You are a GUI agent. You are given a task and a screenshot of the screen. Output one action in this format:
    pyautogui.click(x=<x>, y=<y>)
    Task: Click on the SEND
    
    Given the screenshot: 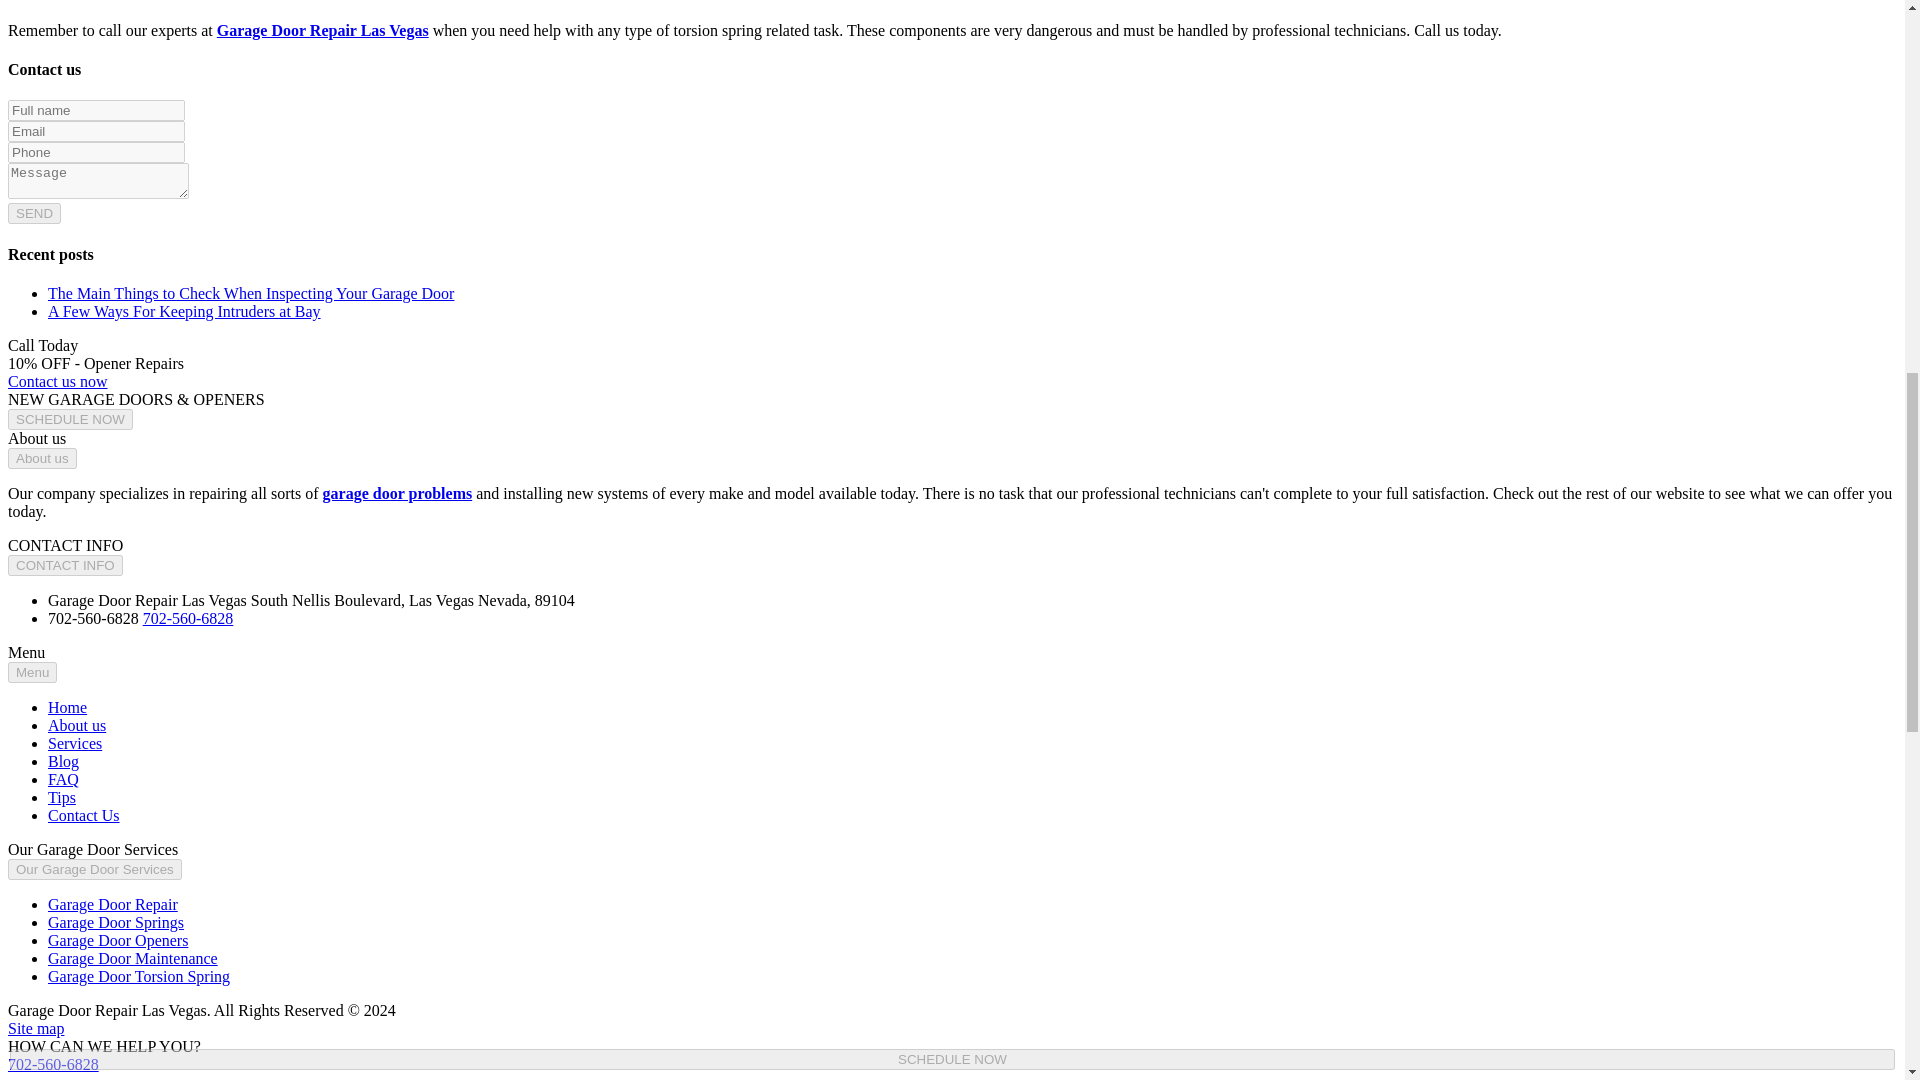 What is the action you would take?
    pyautogui.click(x=34, y=213)
    